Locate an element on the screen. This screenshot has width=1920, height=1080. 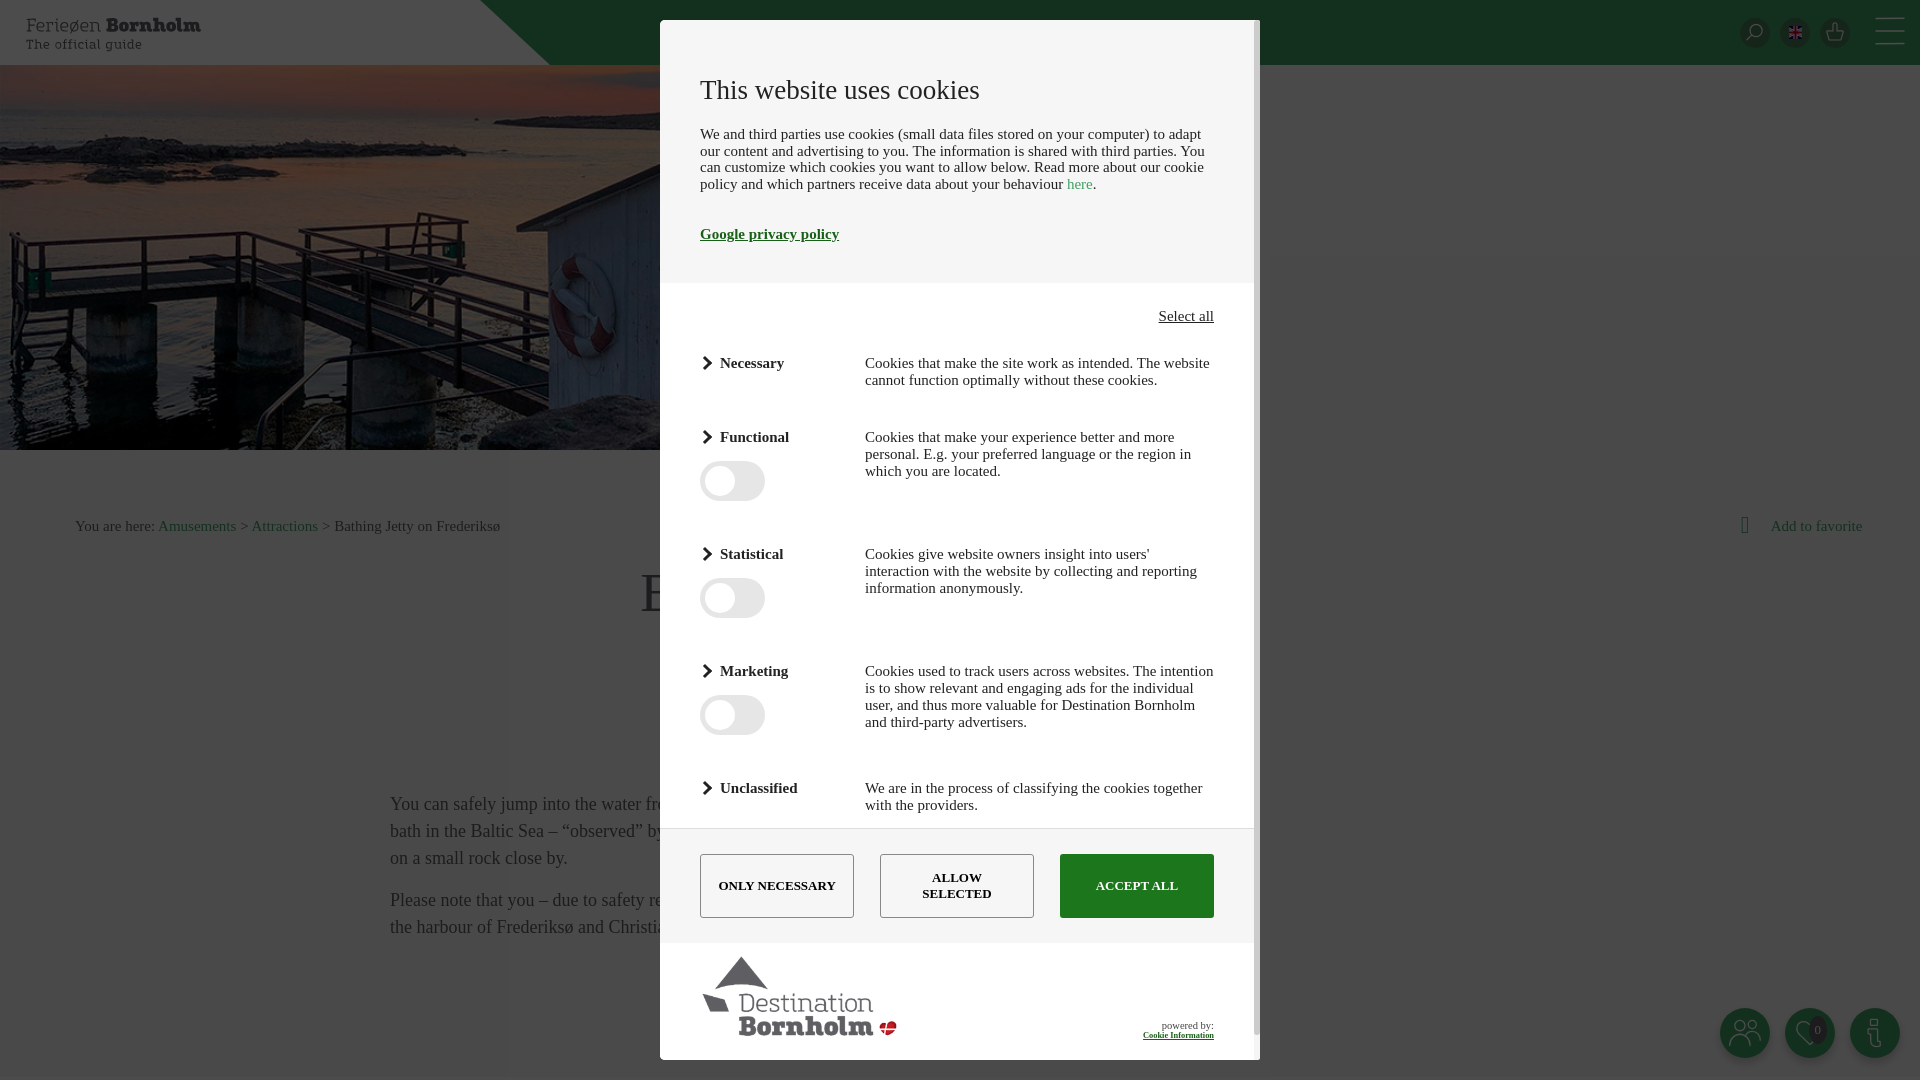
Necessary is located at coordinates (770, 362).